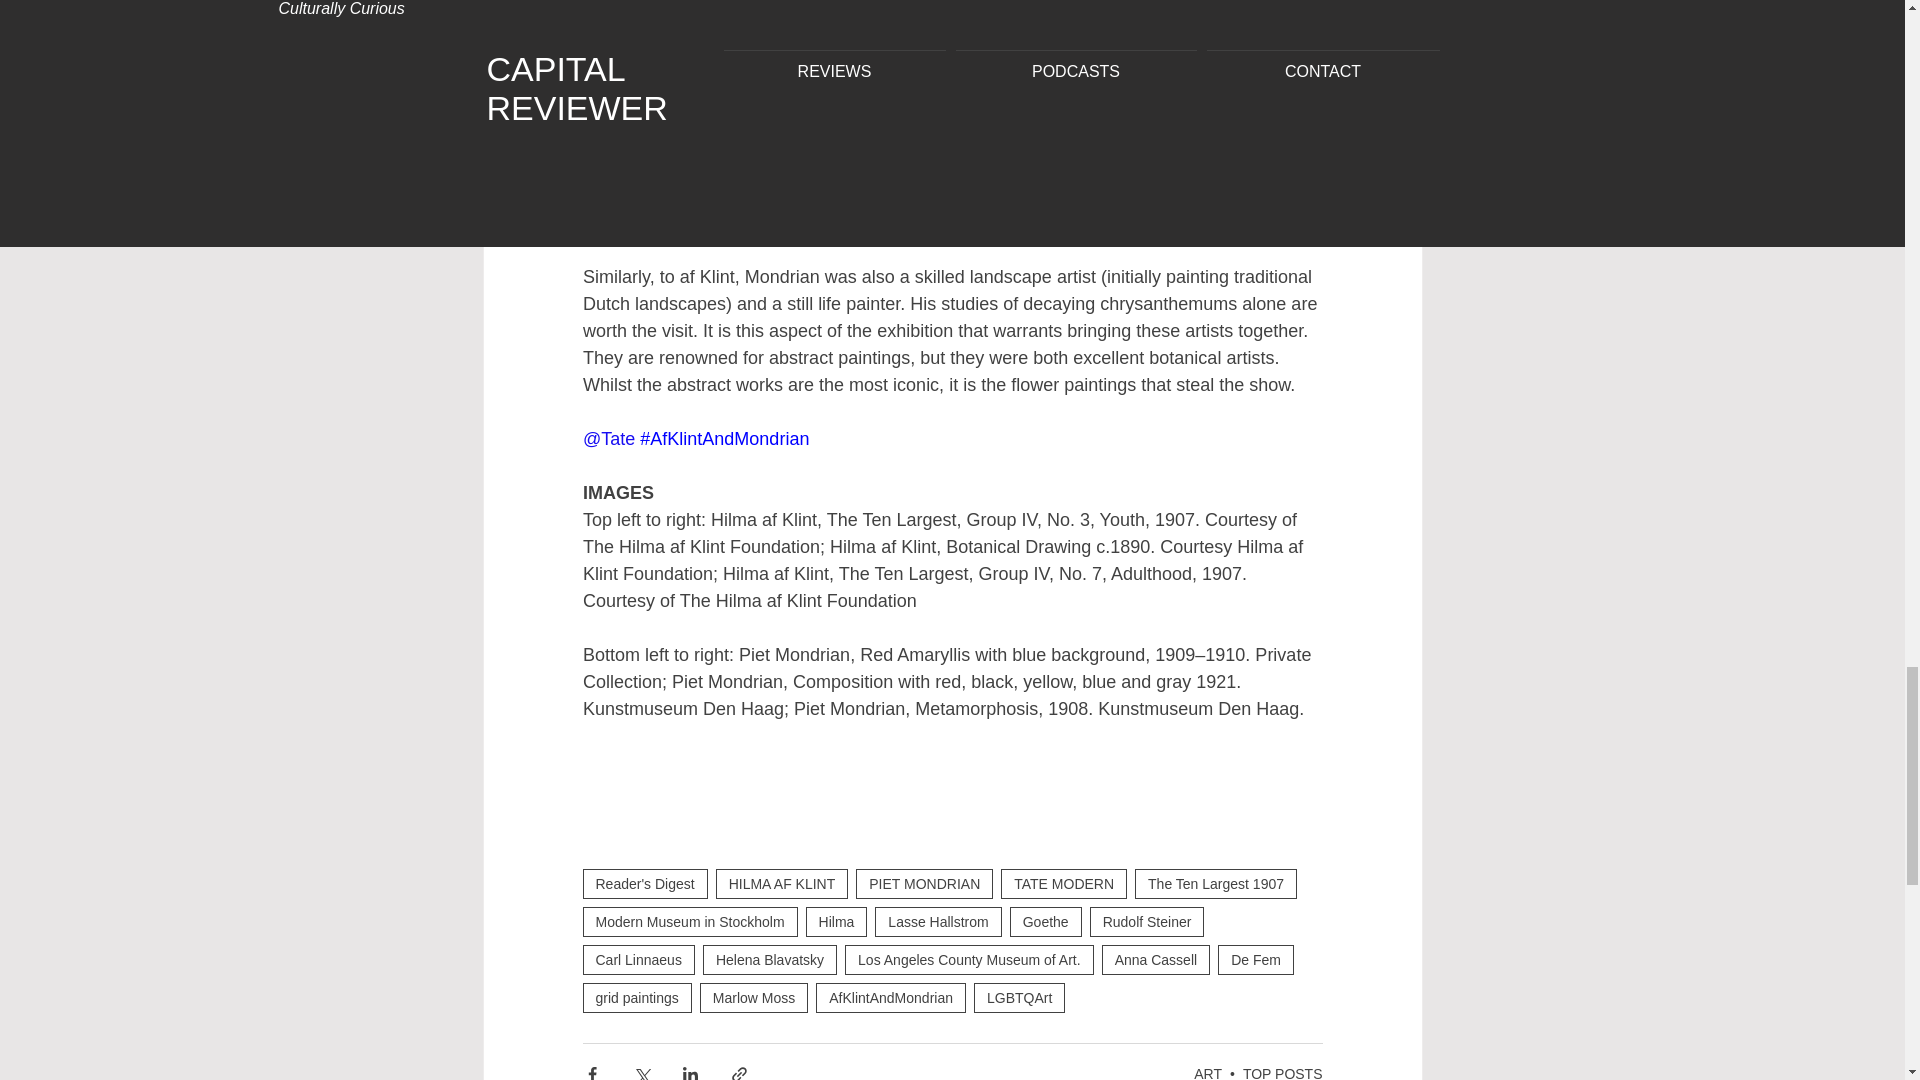 This screenshot has height=1080, width=1920. I want to click on grid paintings, so click(636, 998).